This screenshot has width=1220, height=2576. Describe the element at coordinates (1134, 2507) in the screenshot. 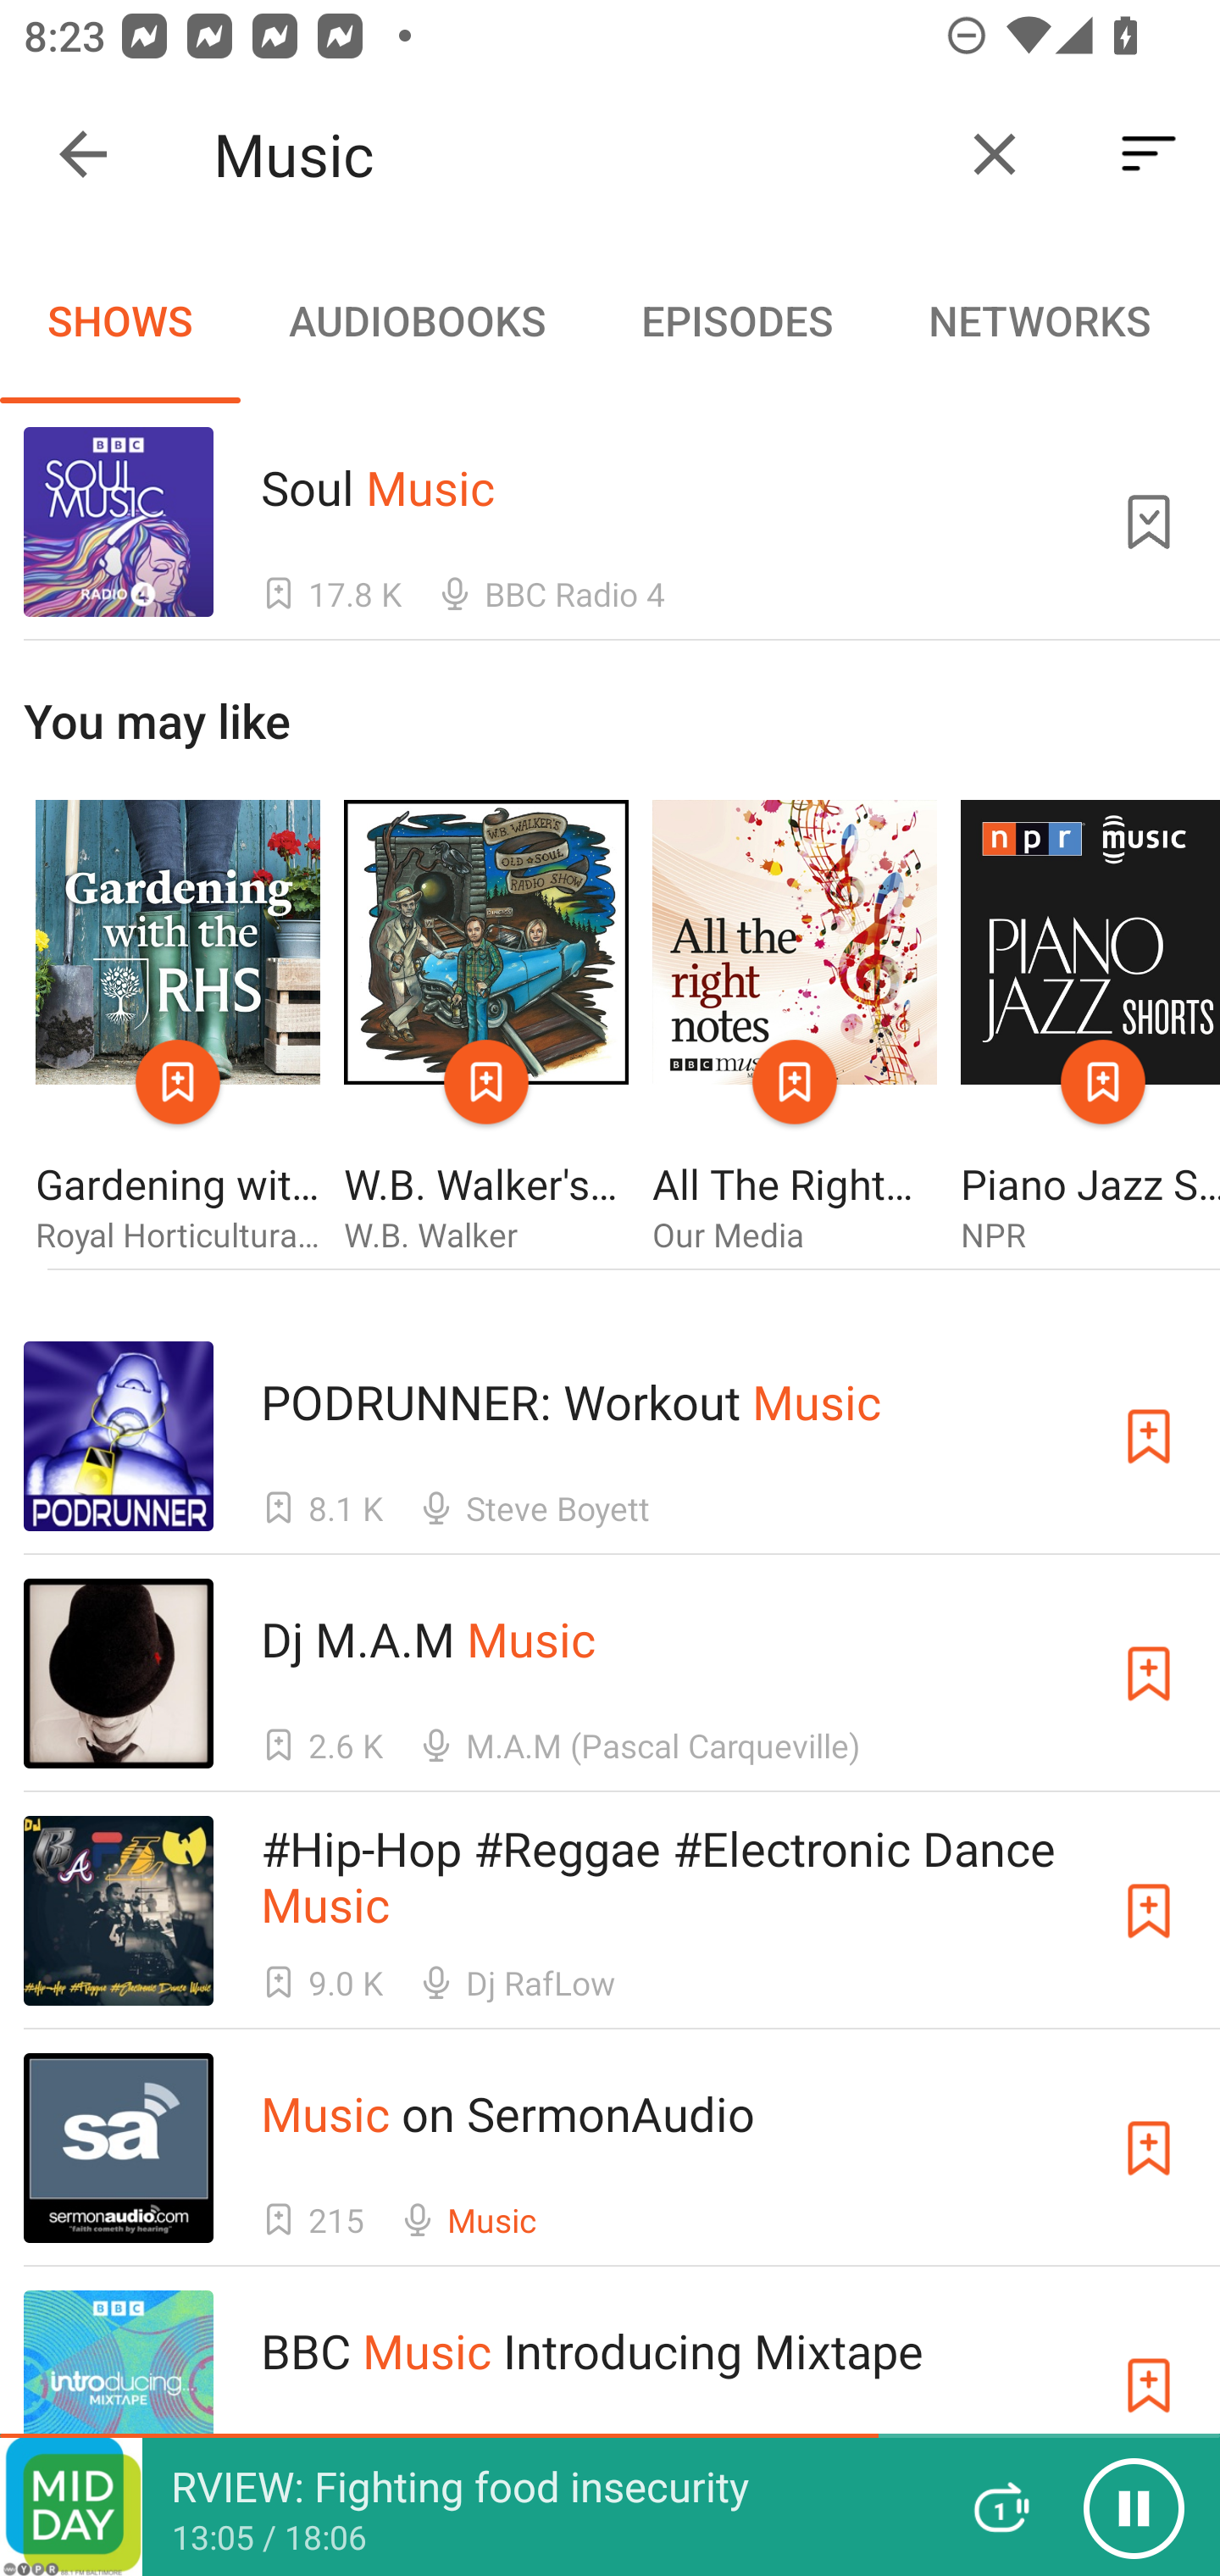

I see `Pause` at that location.